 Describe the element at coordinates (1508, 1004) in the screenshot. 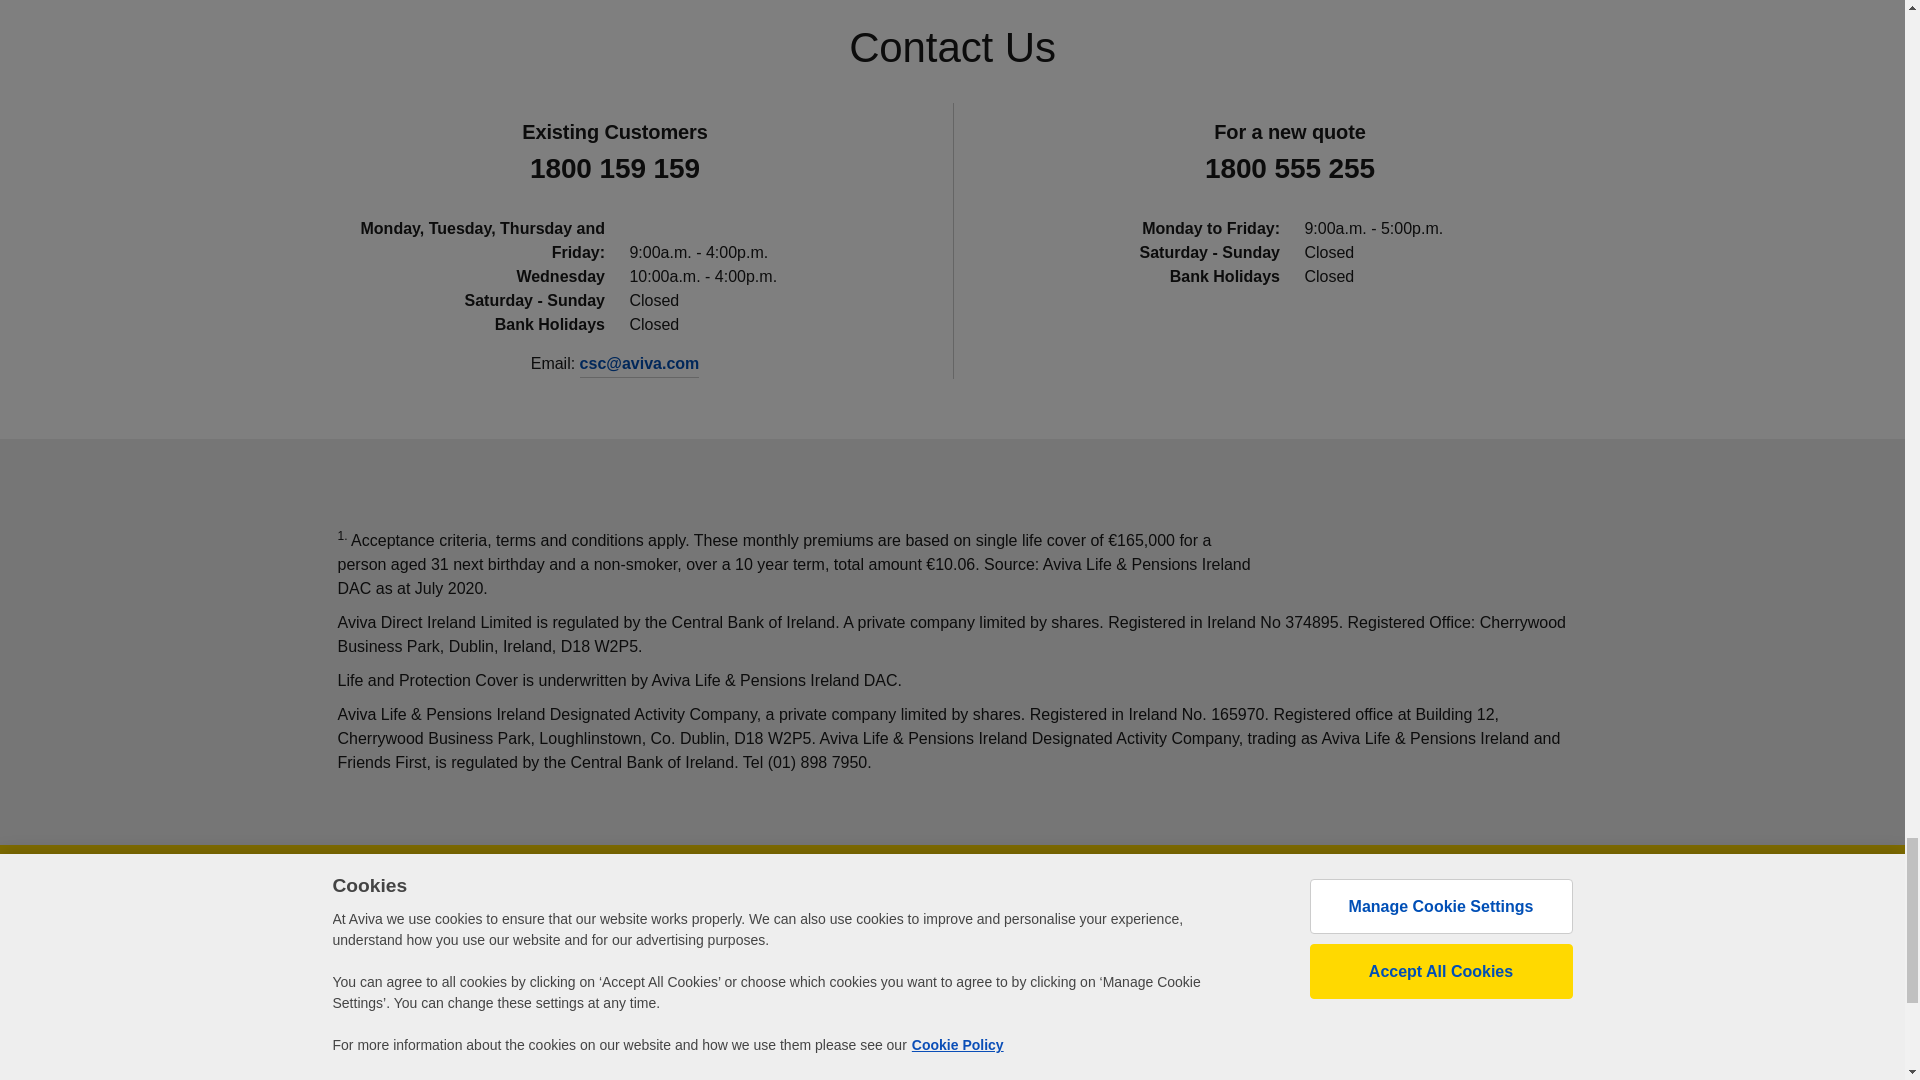

I see `Aviva's Ireland Instagram page` at that location.